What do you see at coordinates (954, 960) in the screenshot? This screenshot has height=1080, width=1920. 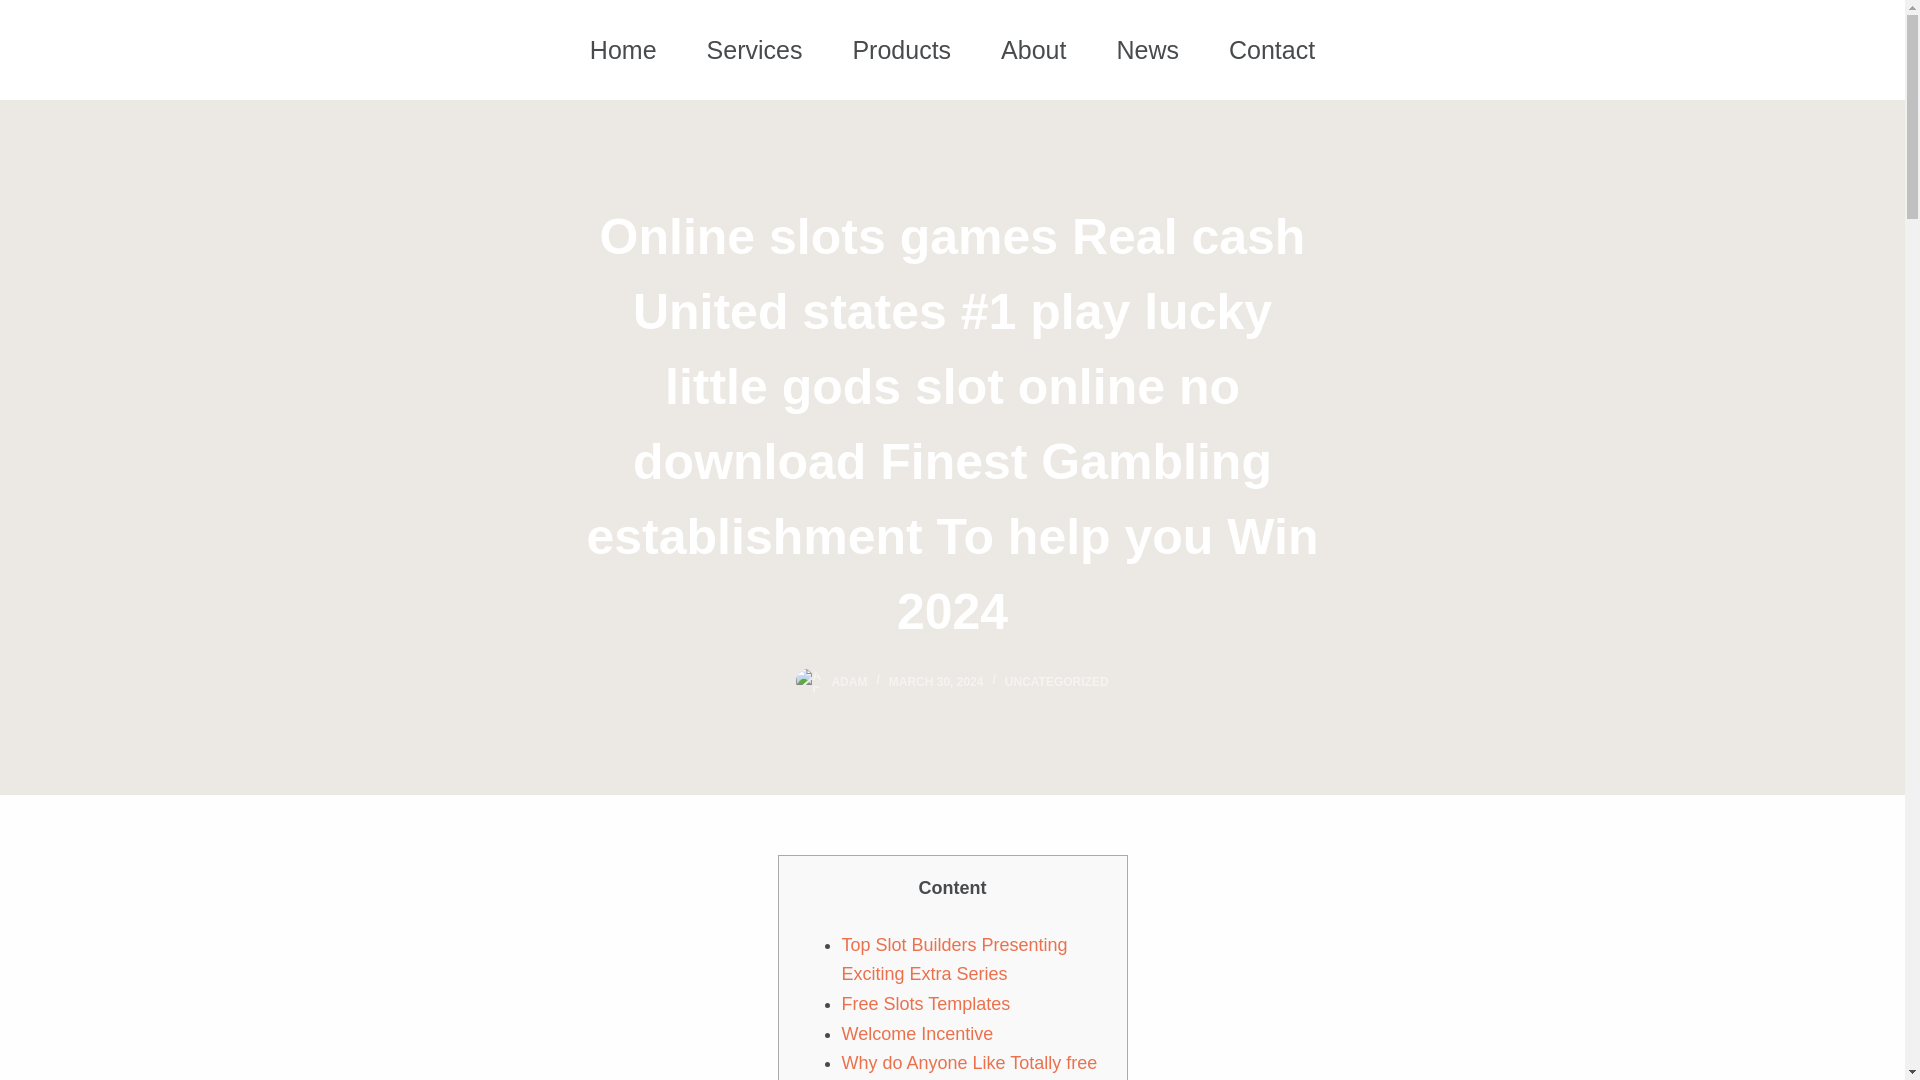 I see `Top Slot Builders Presenting Exciting Extra Series` at bounding box center [954, 960].